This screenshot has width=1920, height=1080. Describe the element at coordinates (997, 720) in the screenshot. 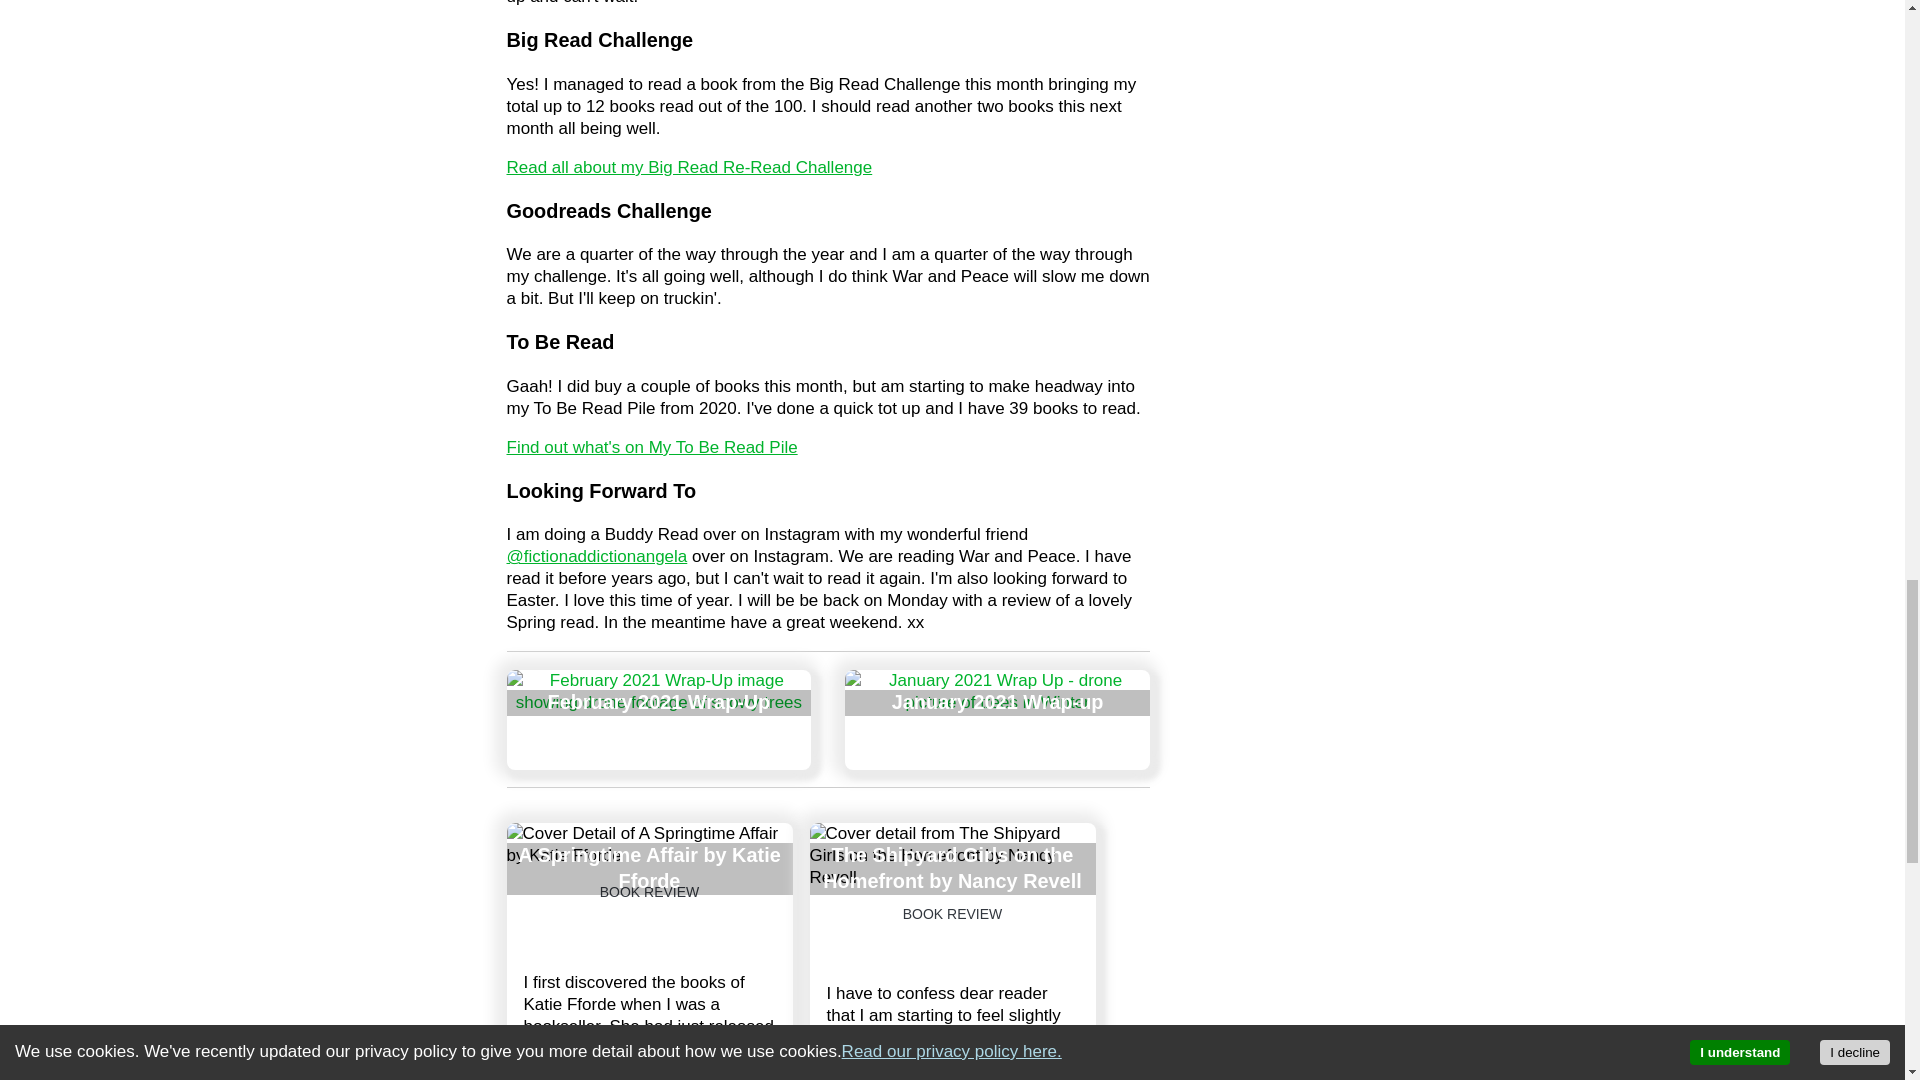

I see `January 2021 Wrap-up` at that location.